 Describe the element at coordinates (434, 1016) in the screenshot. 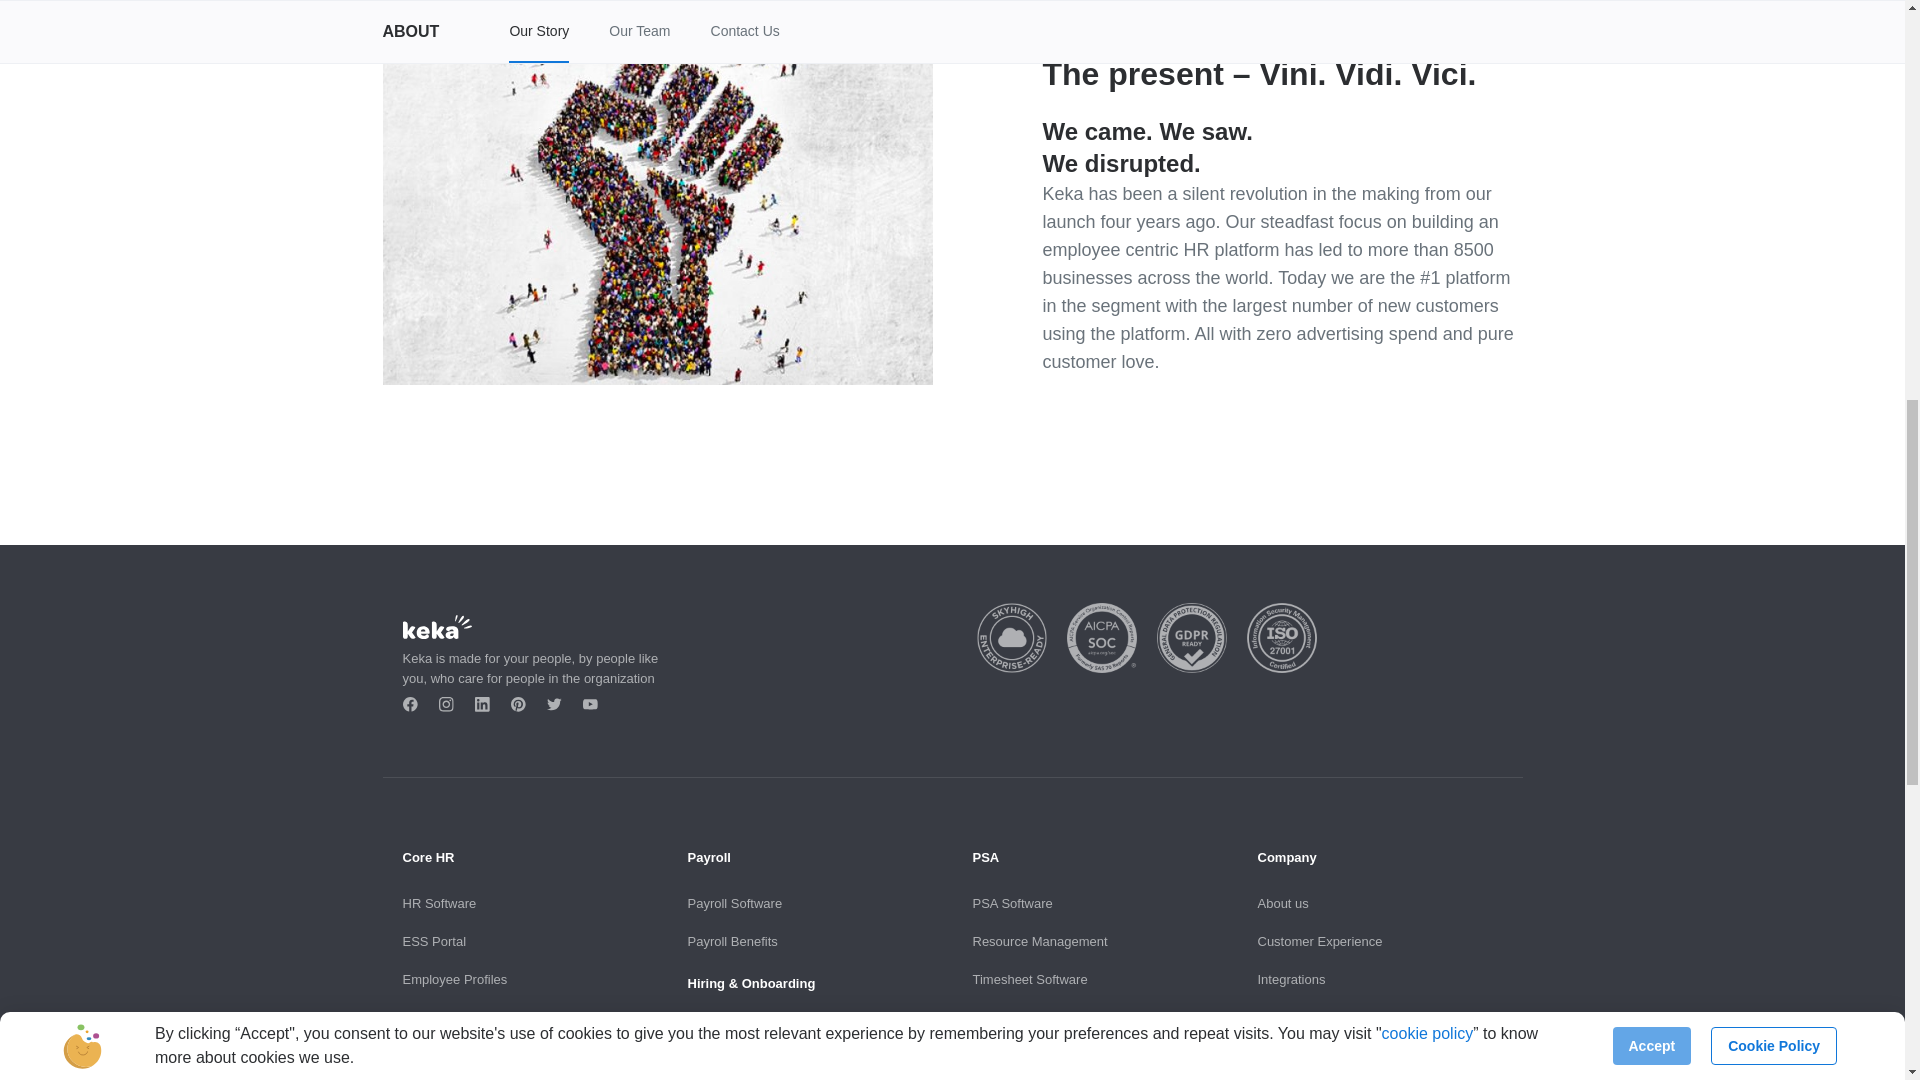

I see `Documents` at that location.